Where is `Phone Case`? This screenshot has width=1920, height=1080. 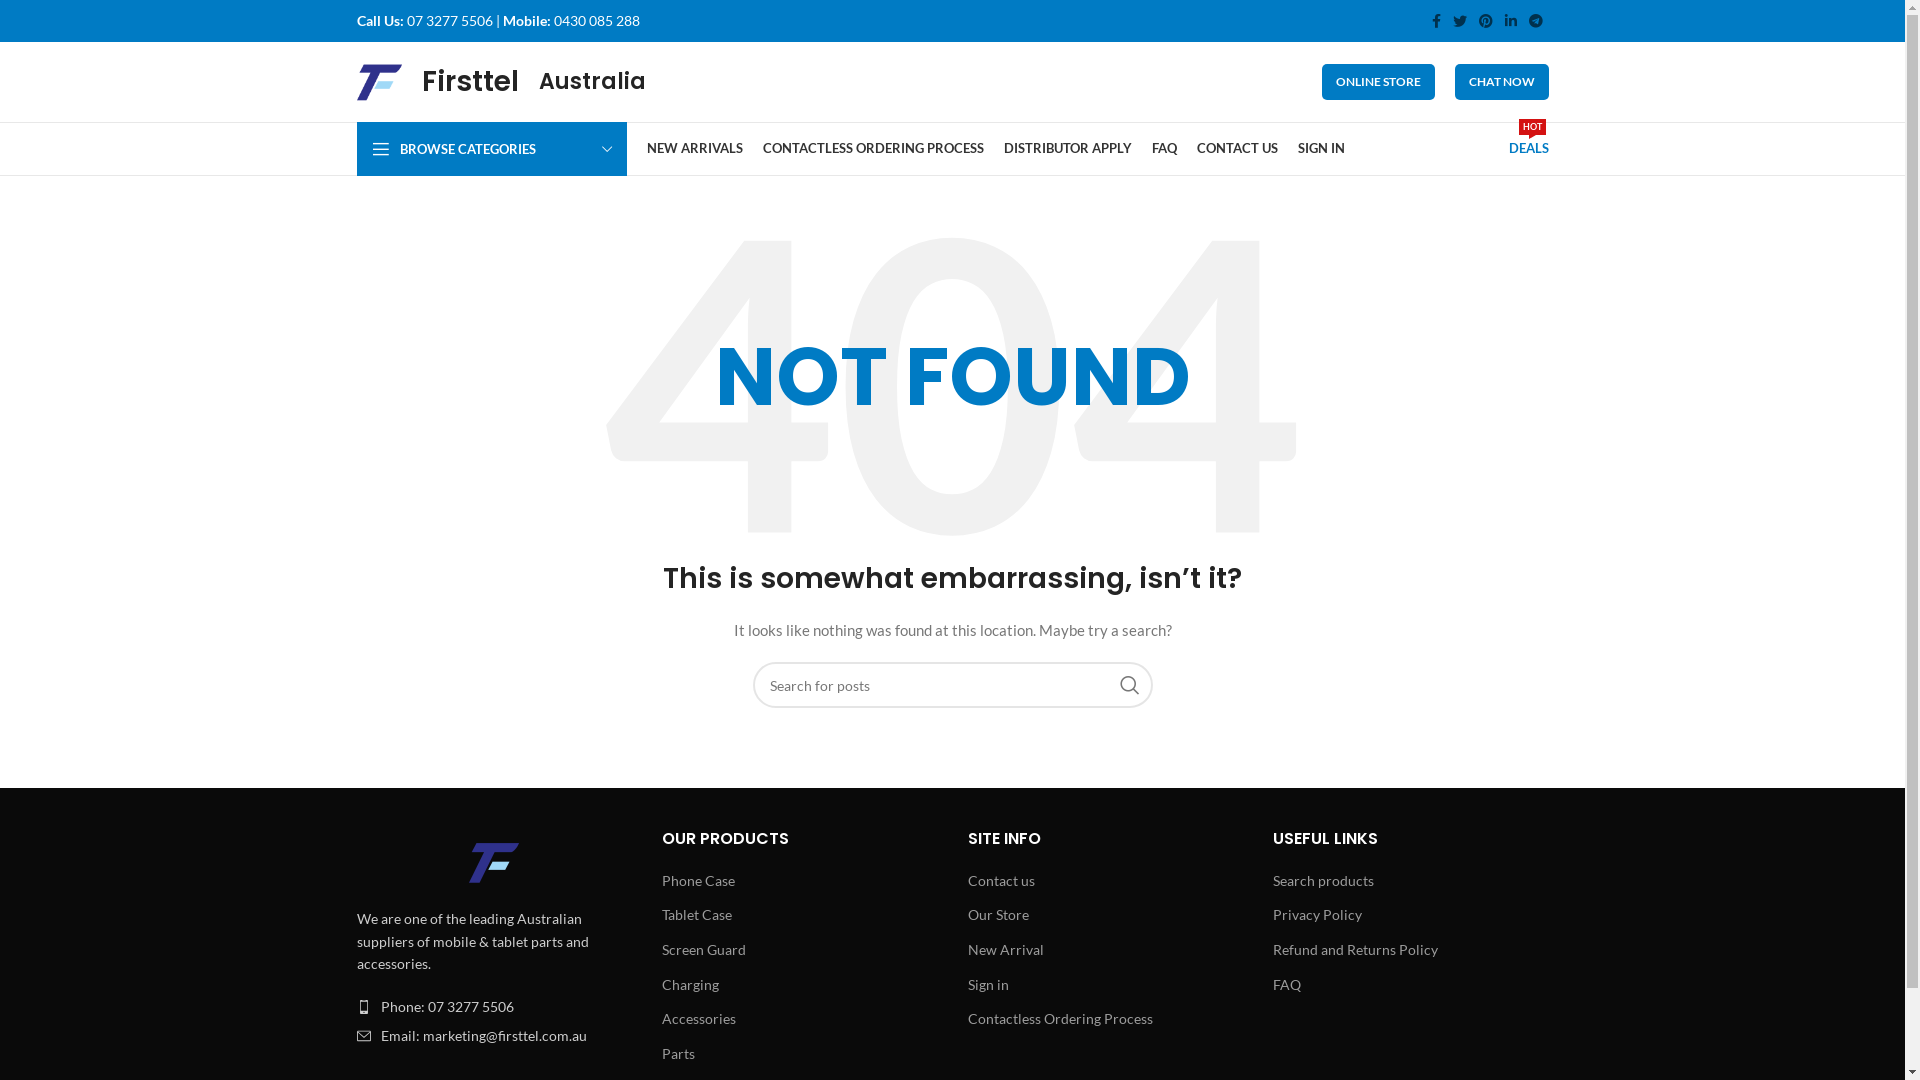
Phone Case is located at coordinates (700, 881).